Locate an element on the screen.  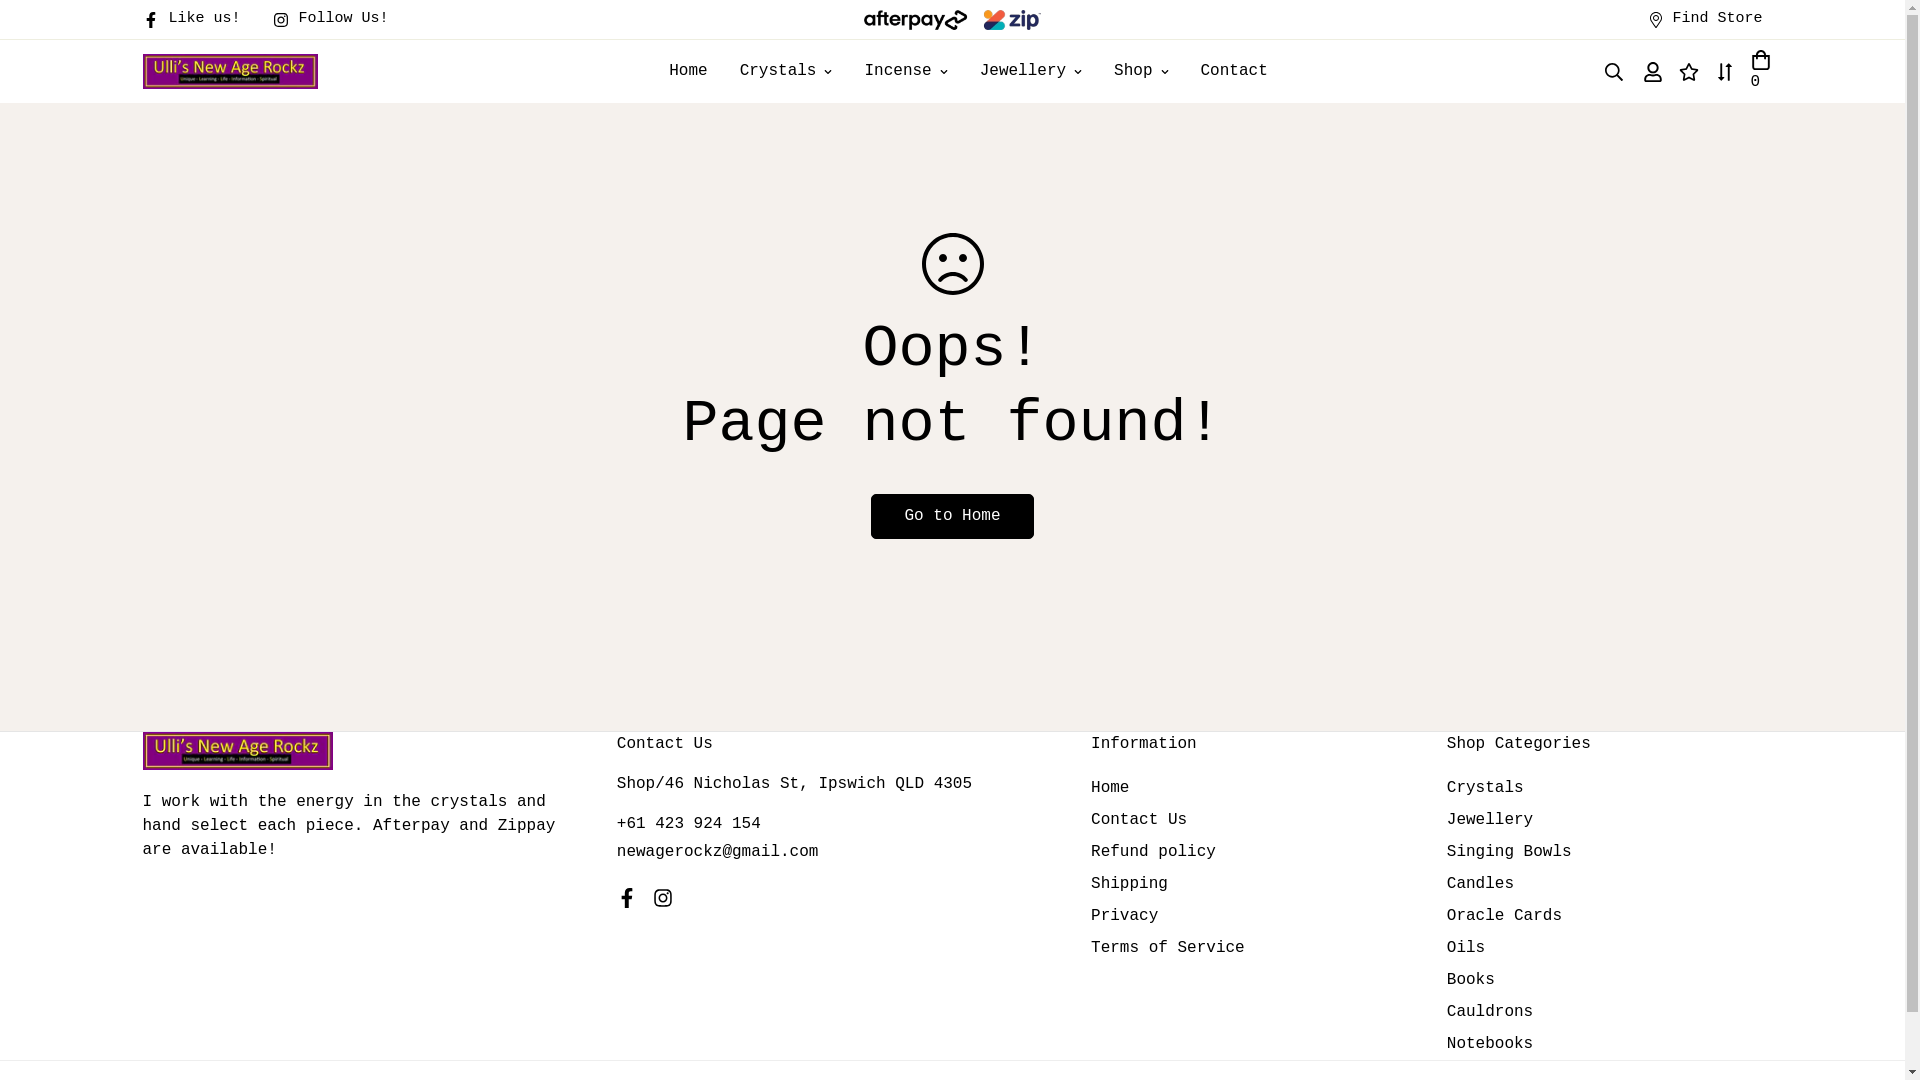
Shop/46 Nicholas St, Ipswich QLD 4305 is located at coordinates (794, 784).